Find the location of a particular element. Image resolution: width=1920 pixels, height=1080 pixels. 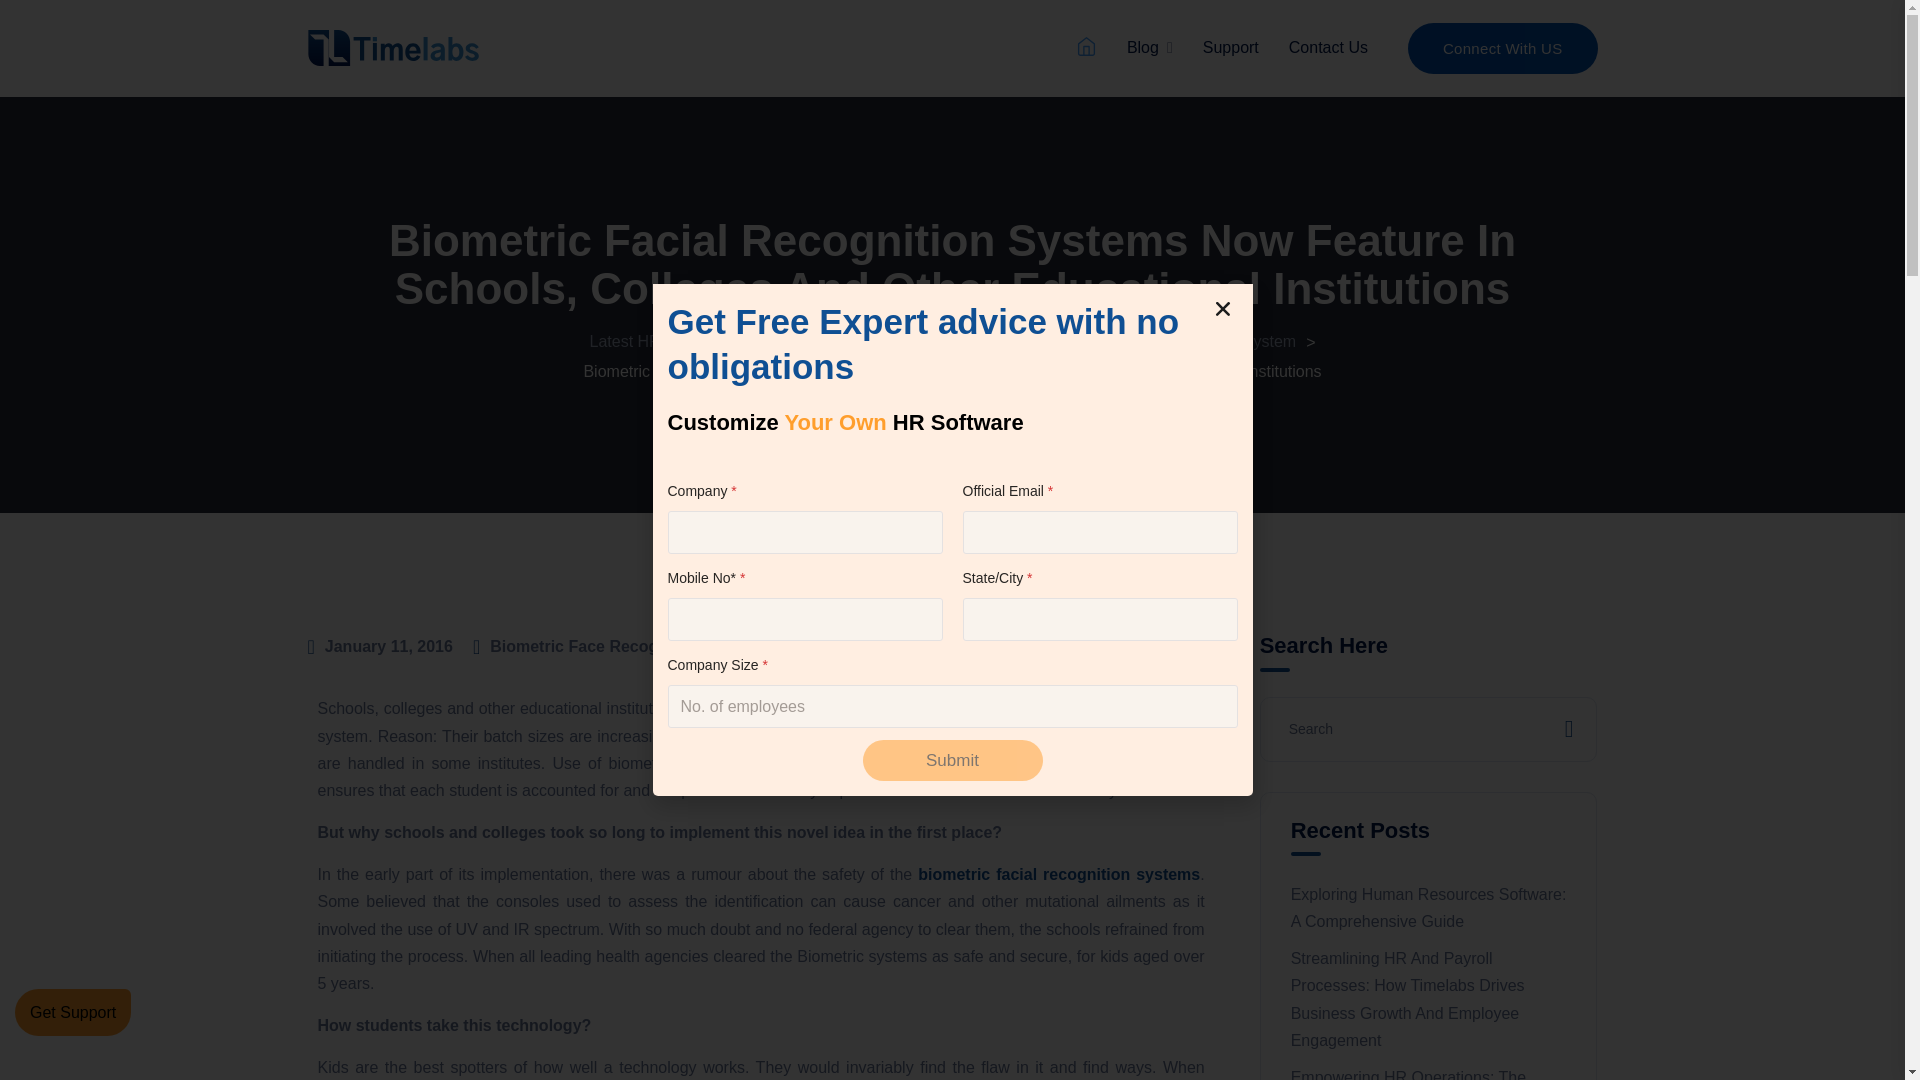

Biometric Face Recognition System is located at coordinates (626, 646).